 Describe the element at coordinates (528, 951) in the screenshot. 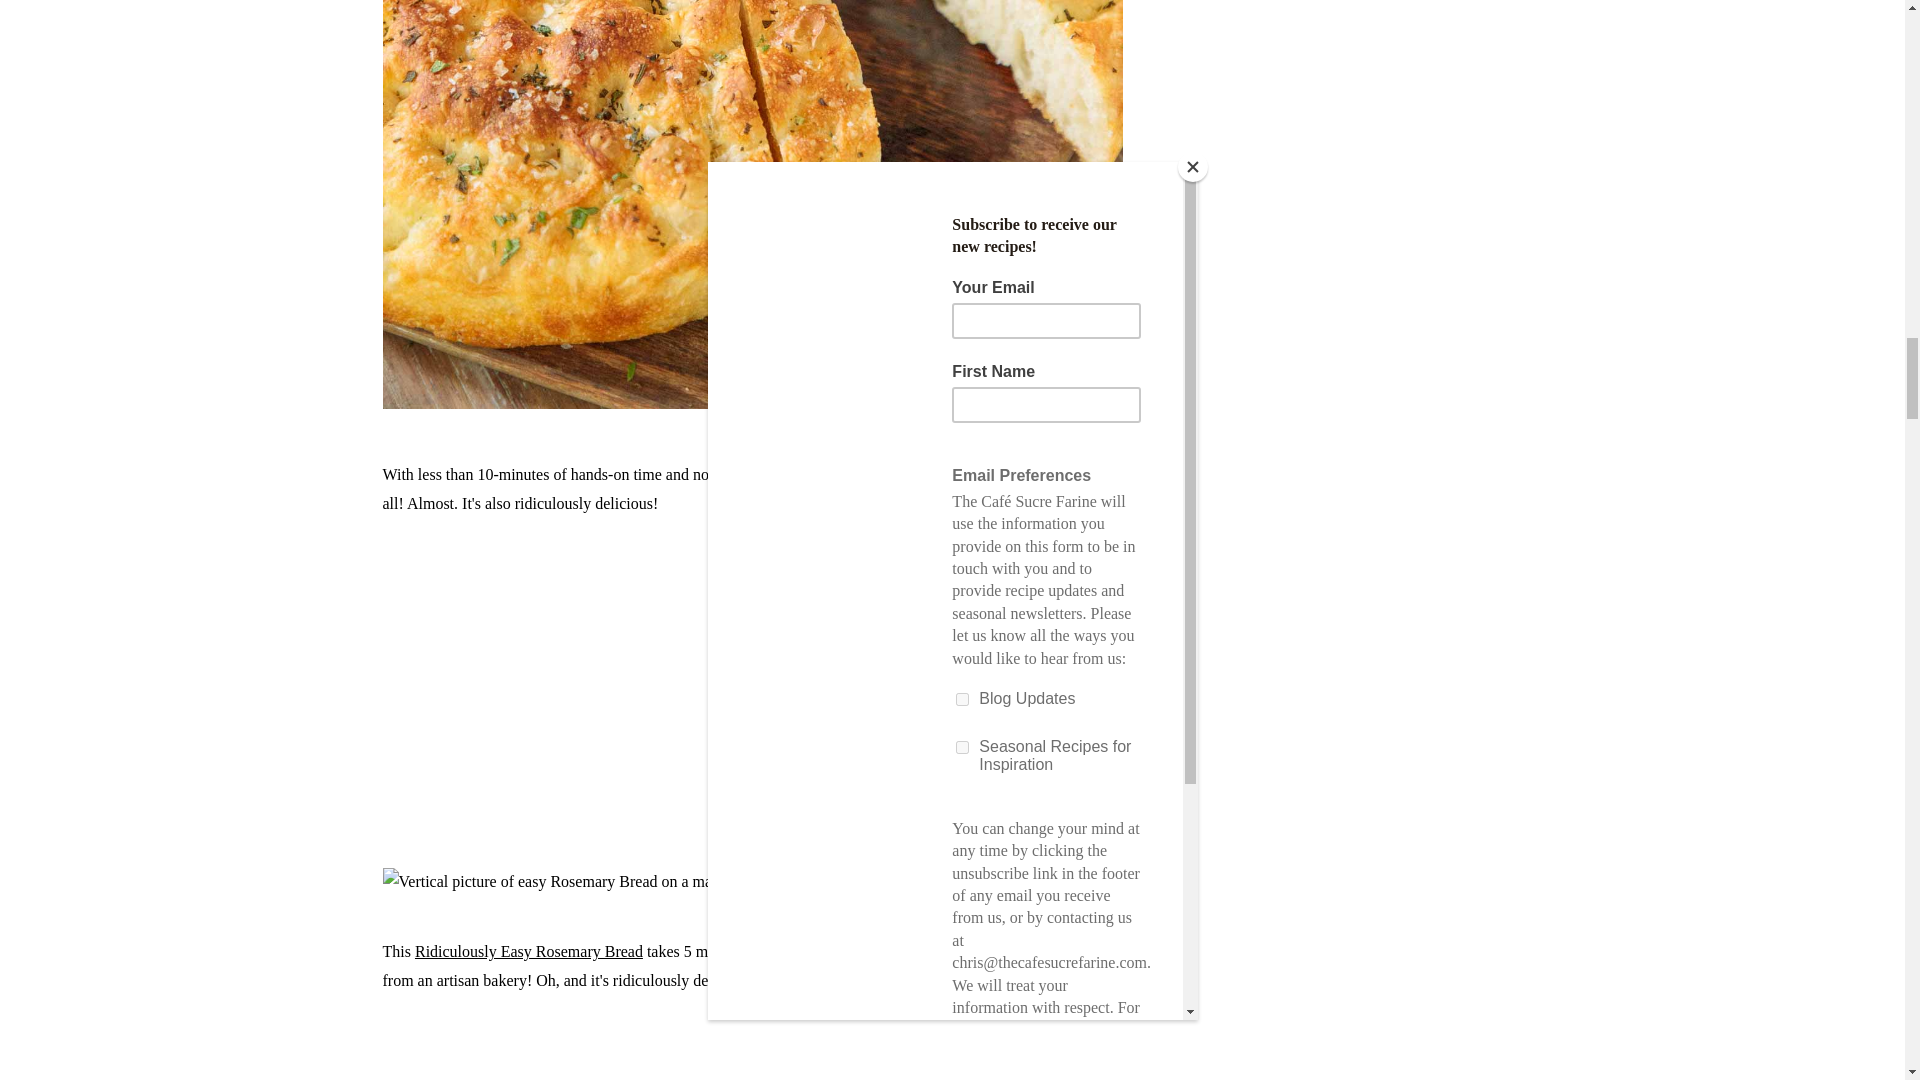

I see `Ridiculously Easy Rosemary Bread` at that location.